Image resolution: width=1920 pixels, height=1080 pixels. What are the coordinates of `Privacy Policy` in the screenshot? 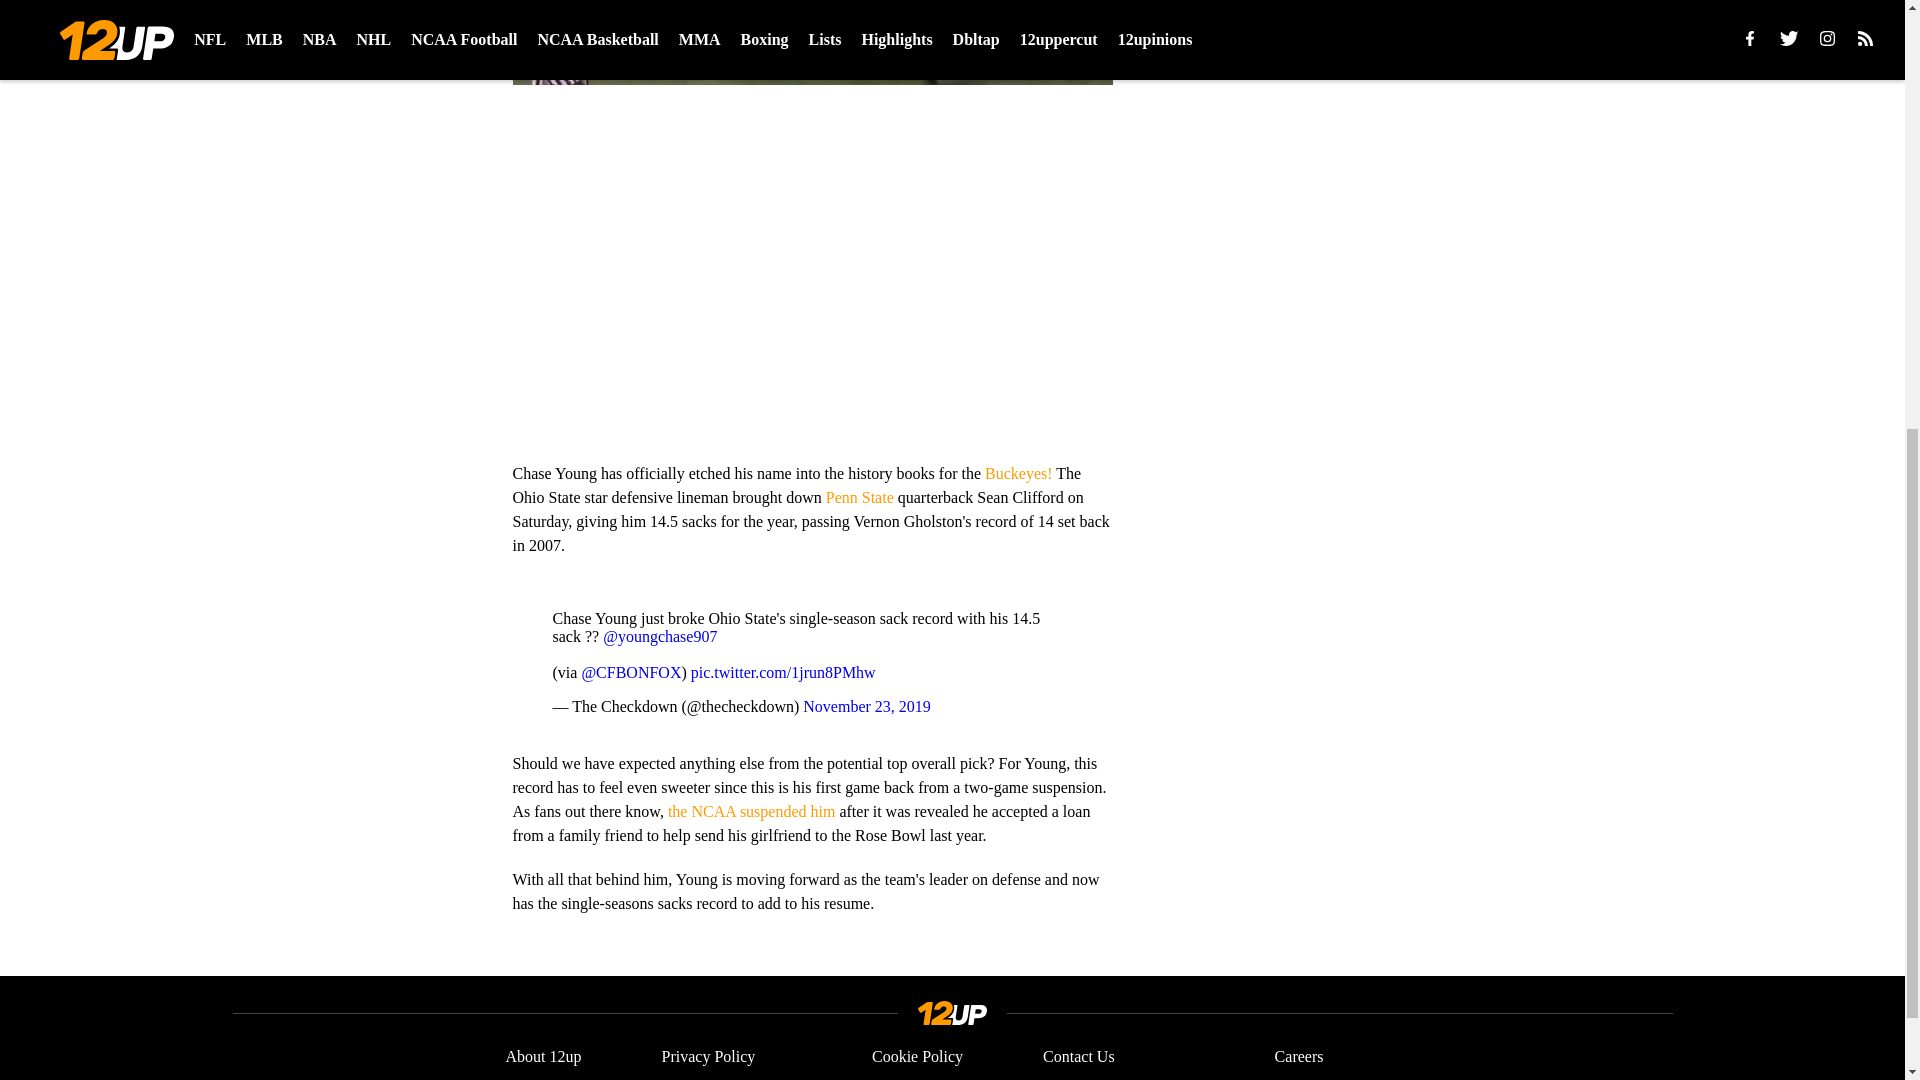 It's located at (709, 1057).